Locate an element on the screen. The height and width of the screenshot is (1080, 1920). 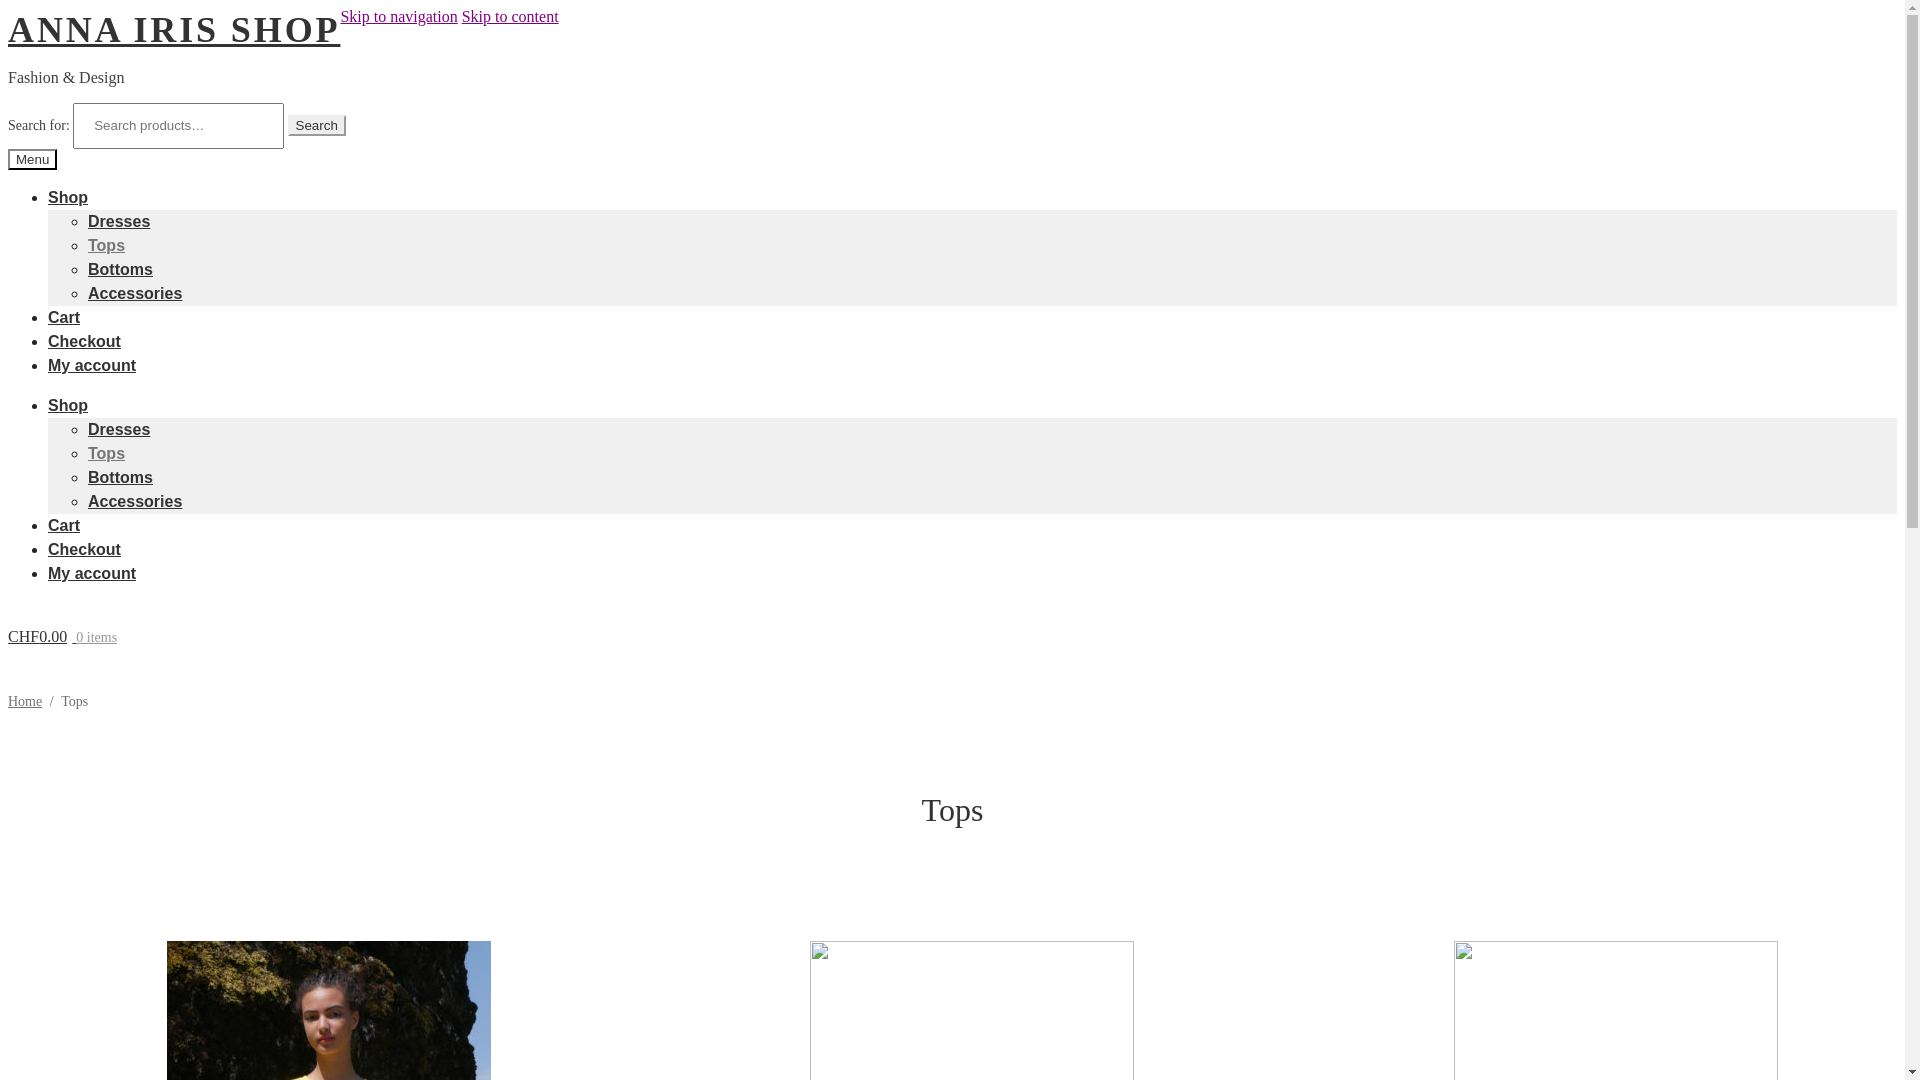
Home is located at coordinates (25, 702).